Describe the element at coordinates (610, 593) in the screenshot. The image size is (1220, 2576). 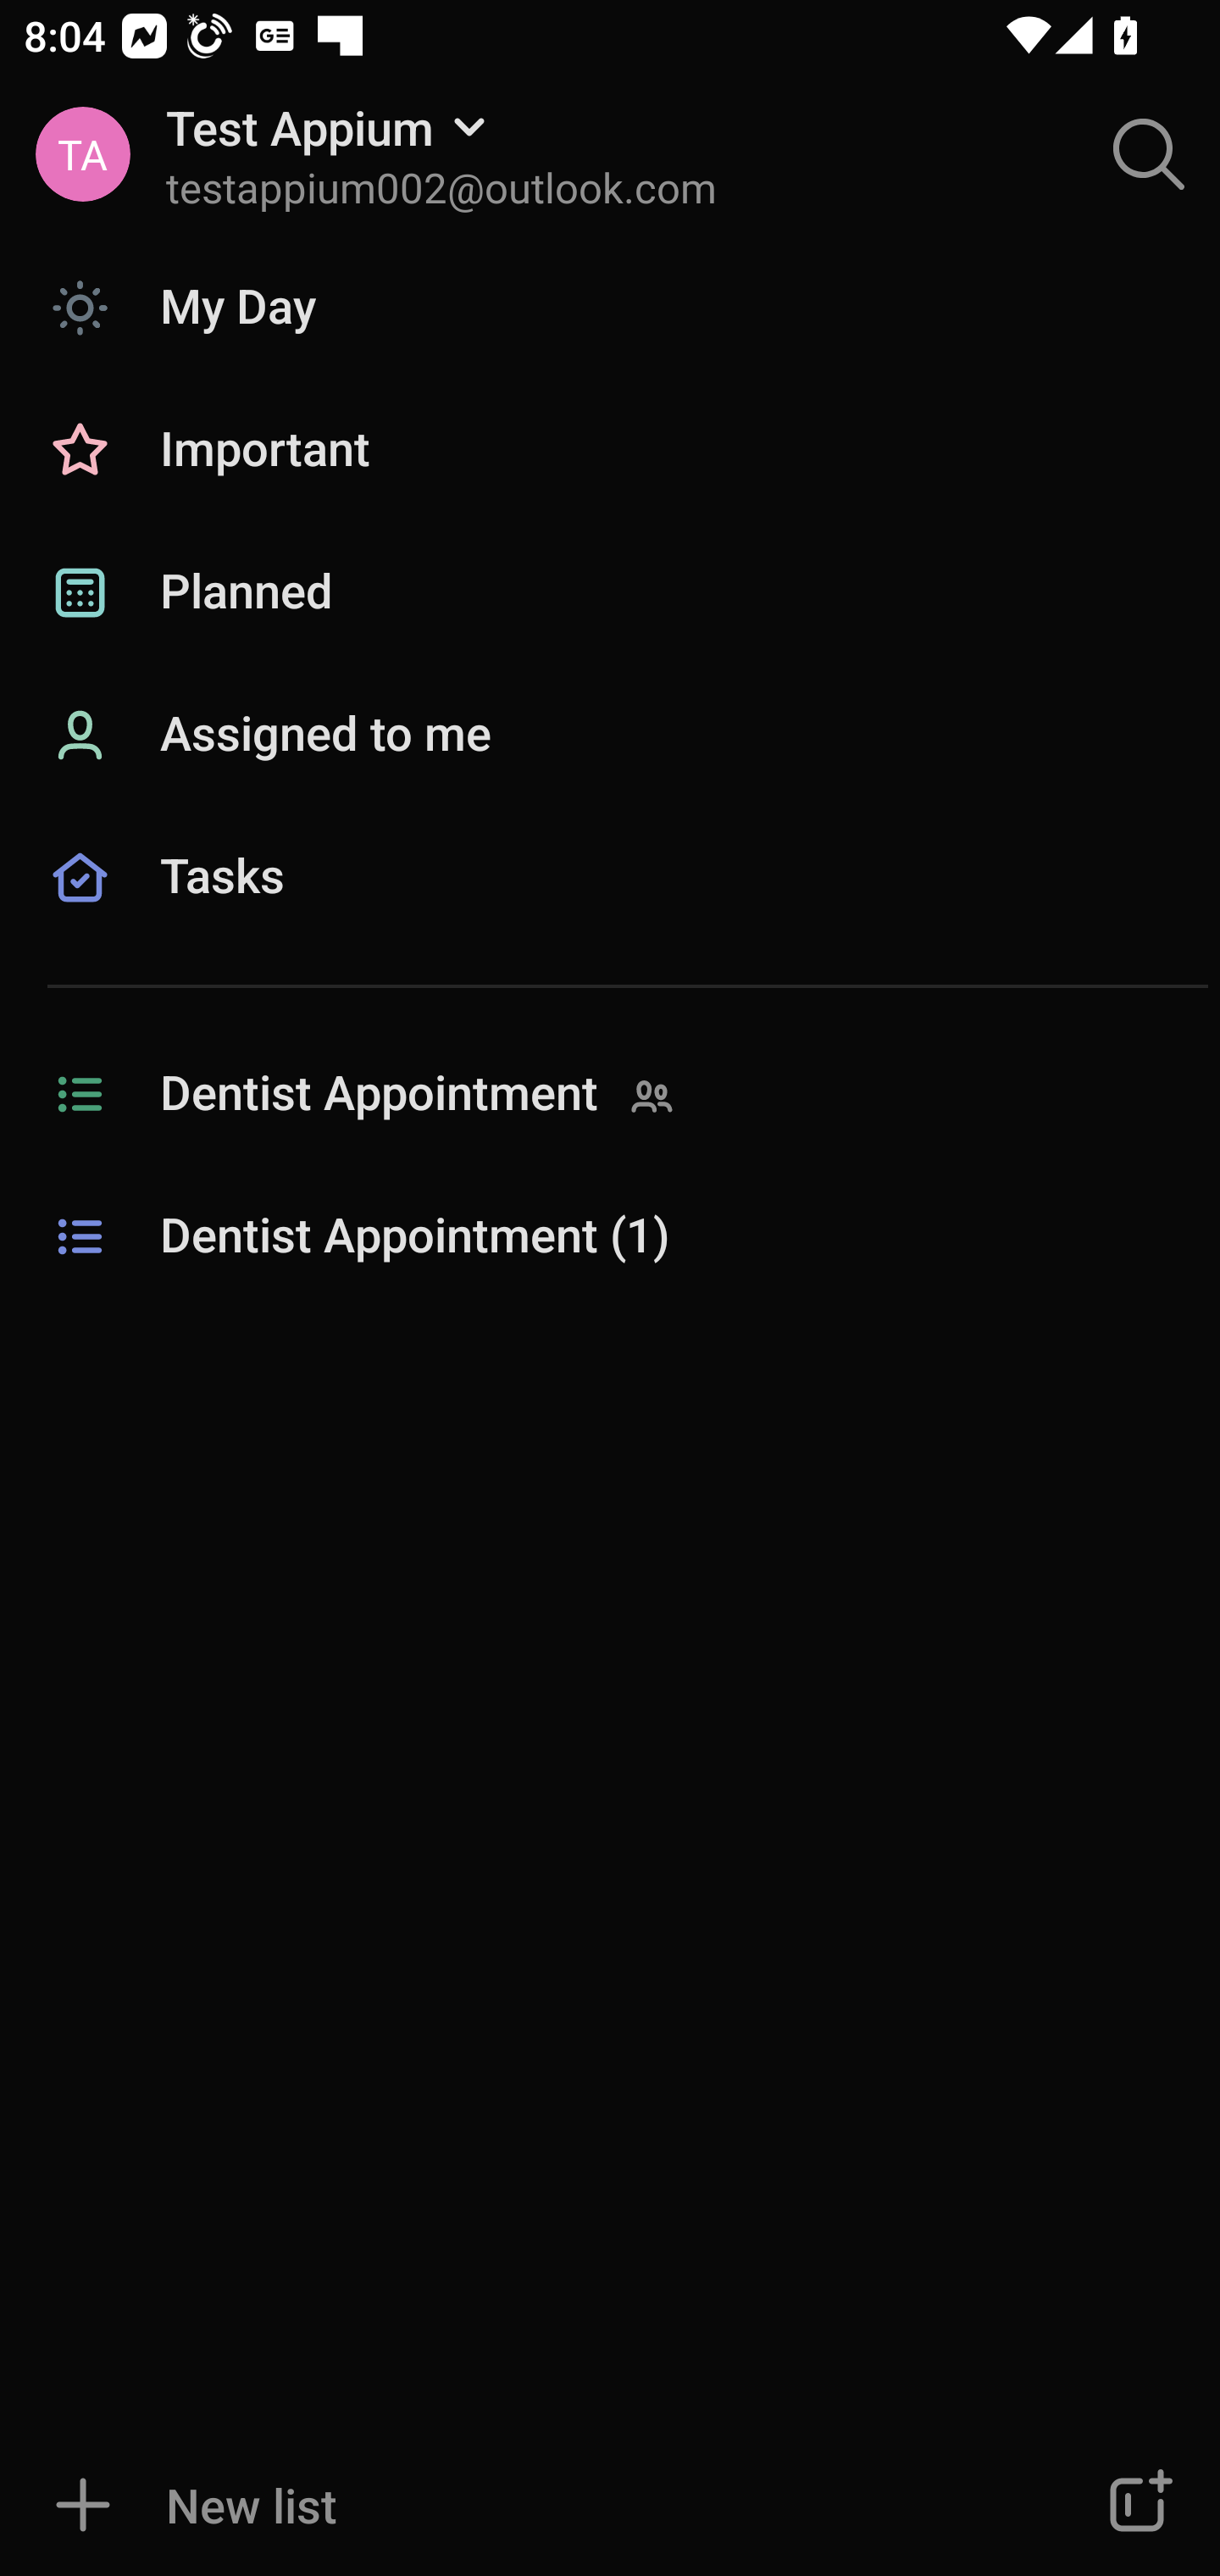
I see `Planned, 0 tasks Planned` at that location.